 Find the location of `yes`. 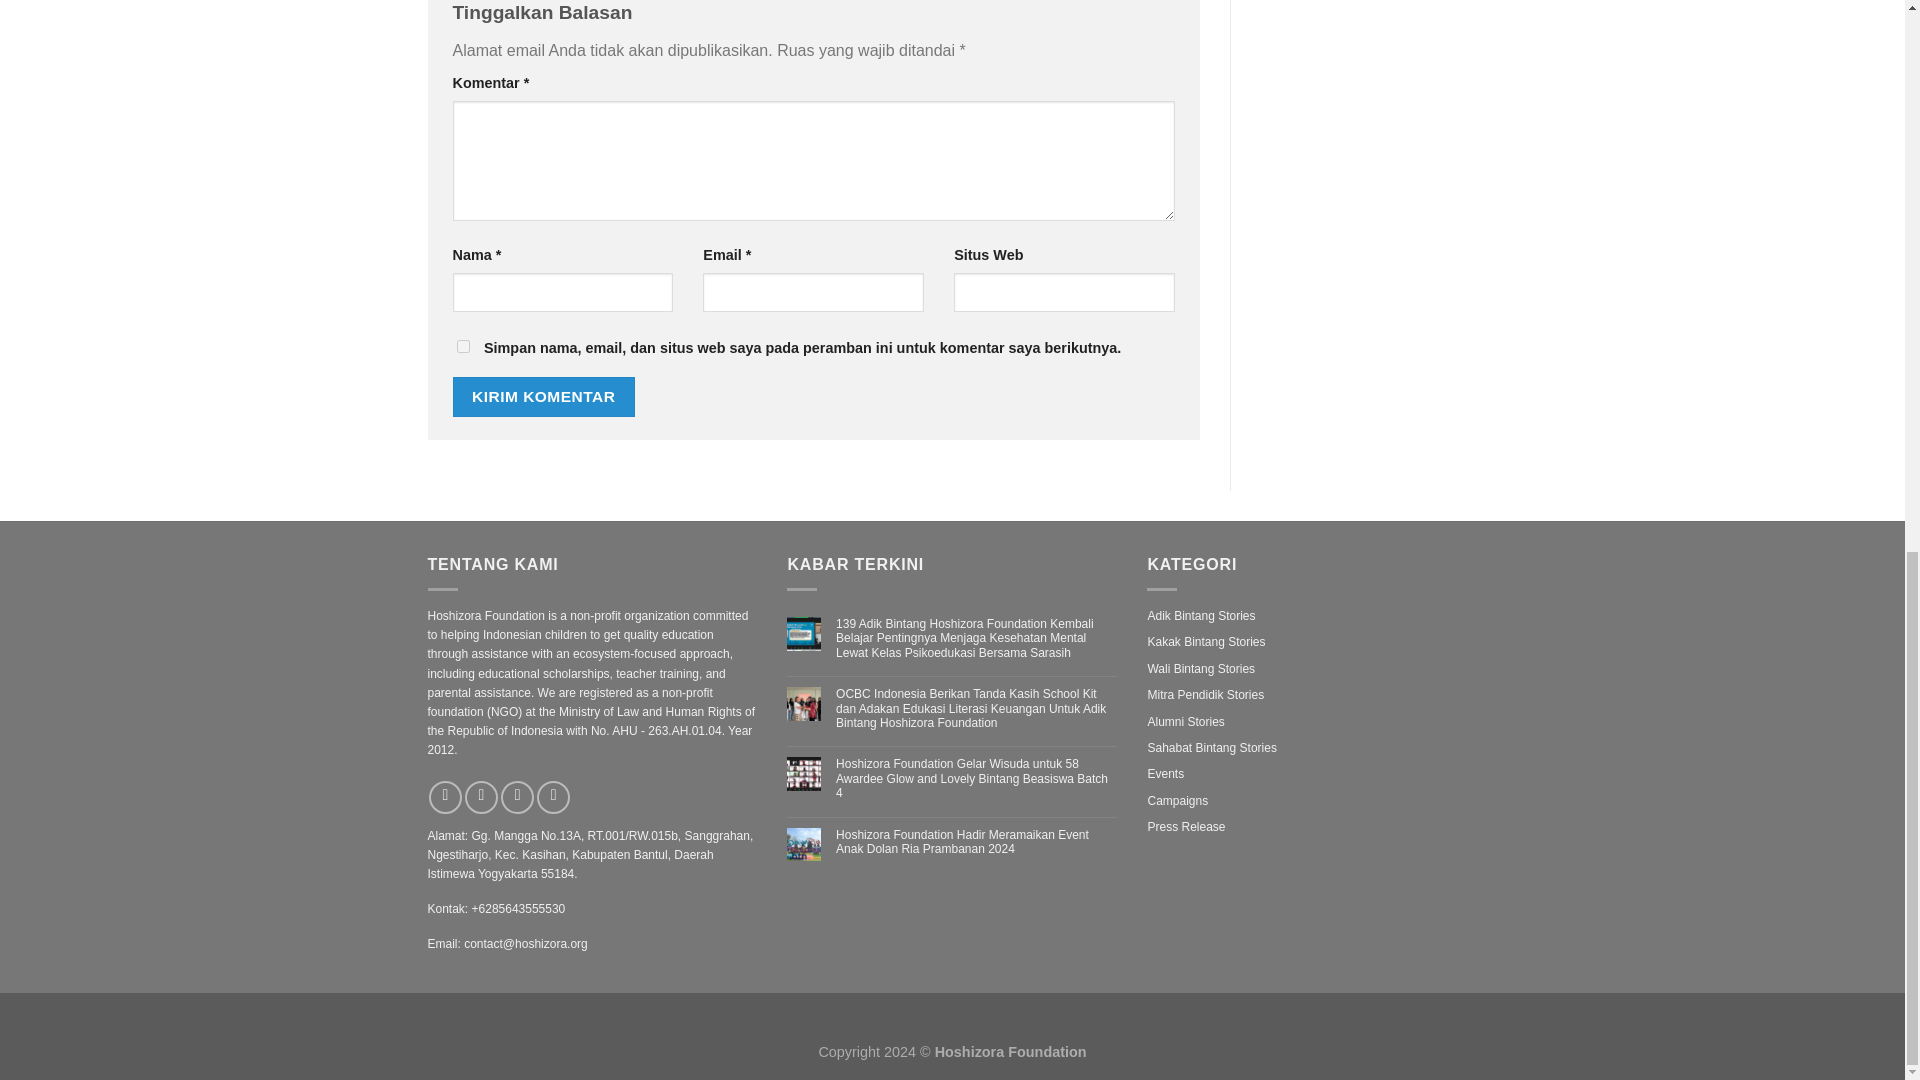

yes is located at coordinates (462, 346).